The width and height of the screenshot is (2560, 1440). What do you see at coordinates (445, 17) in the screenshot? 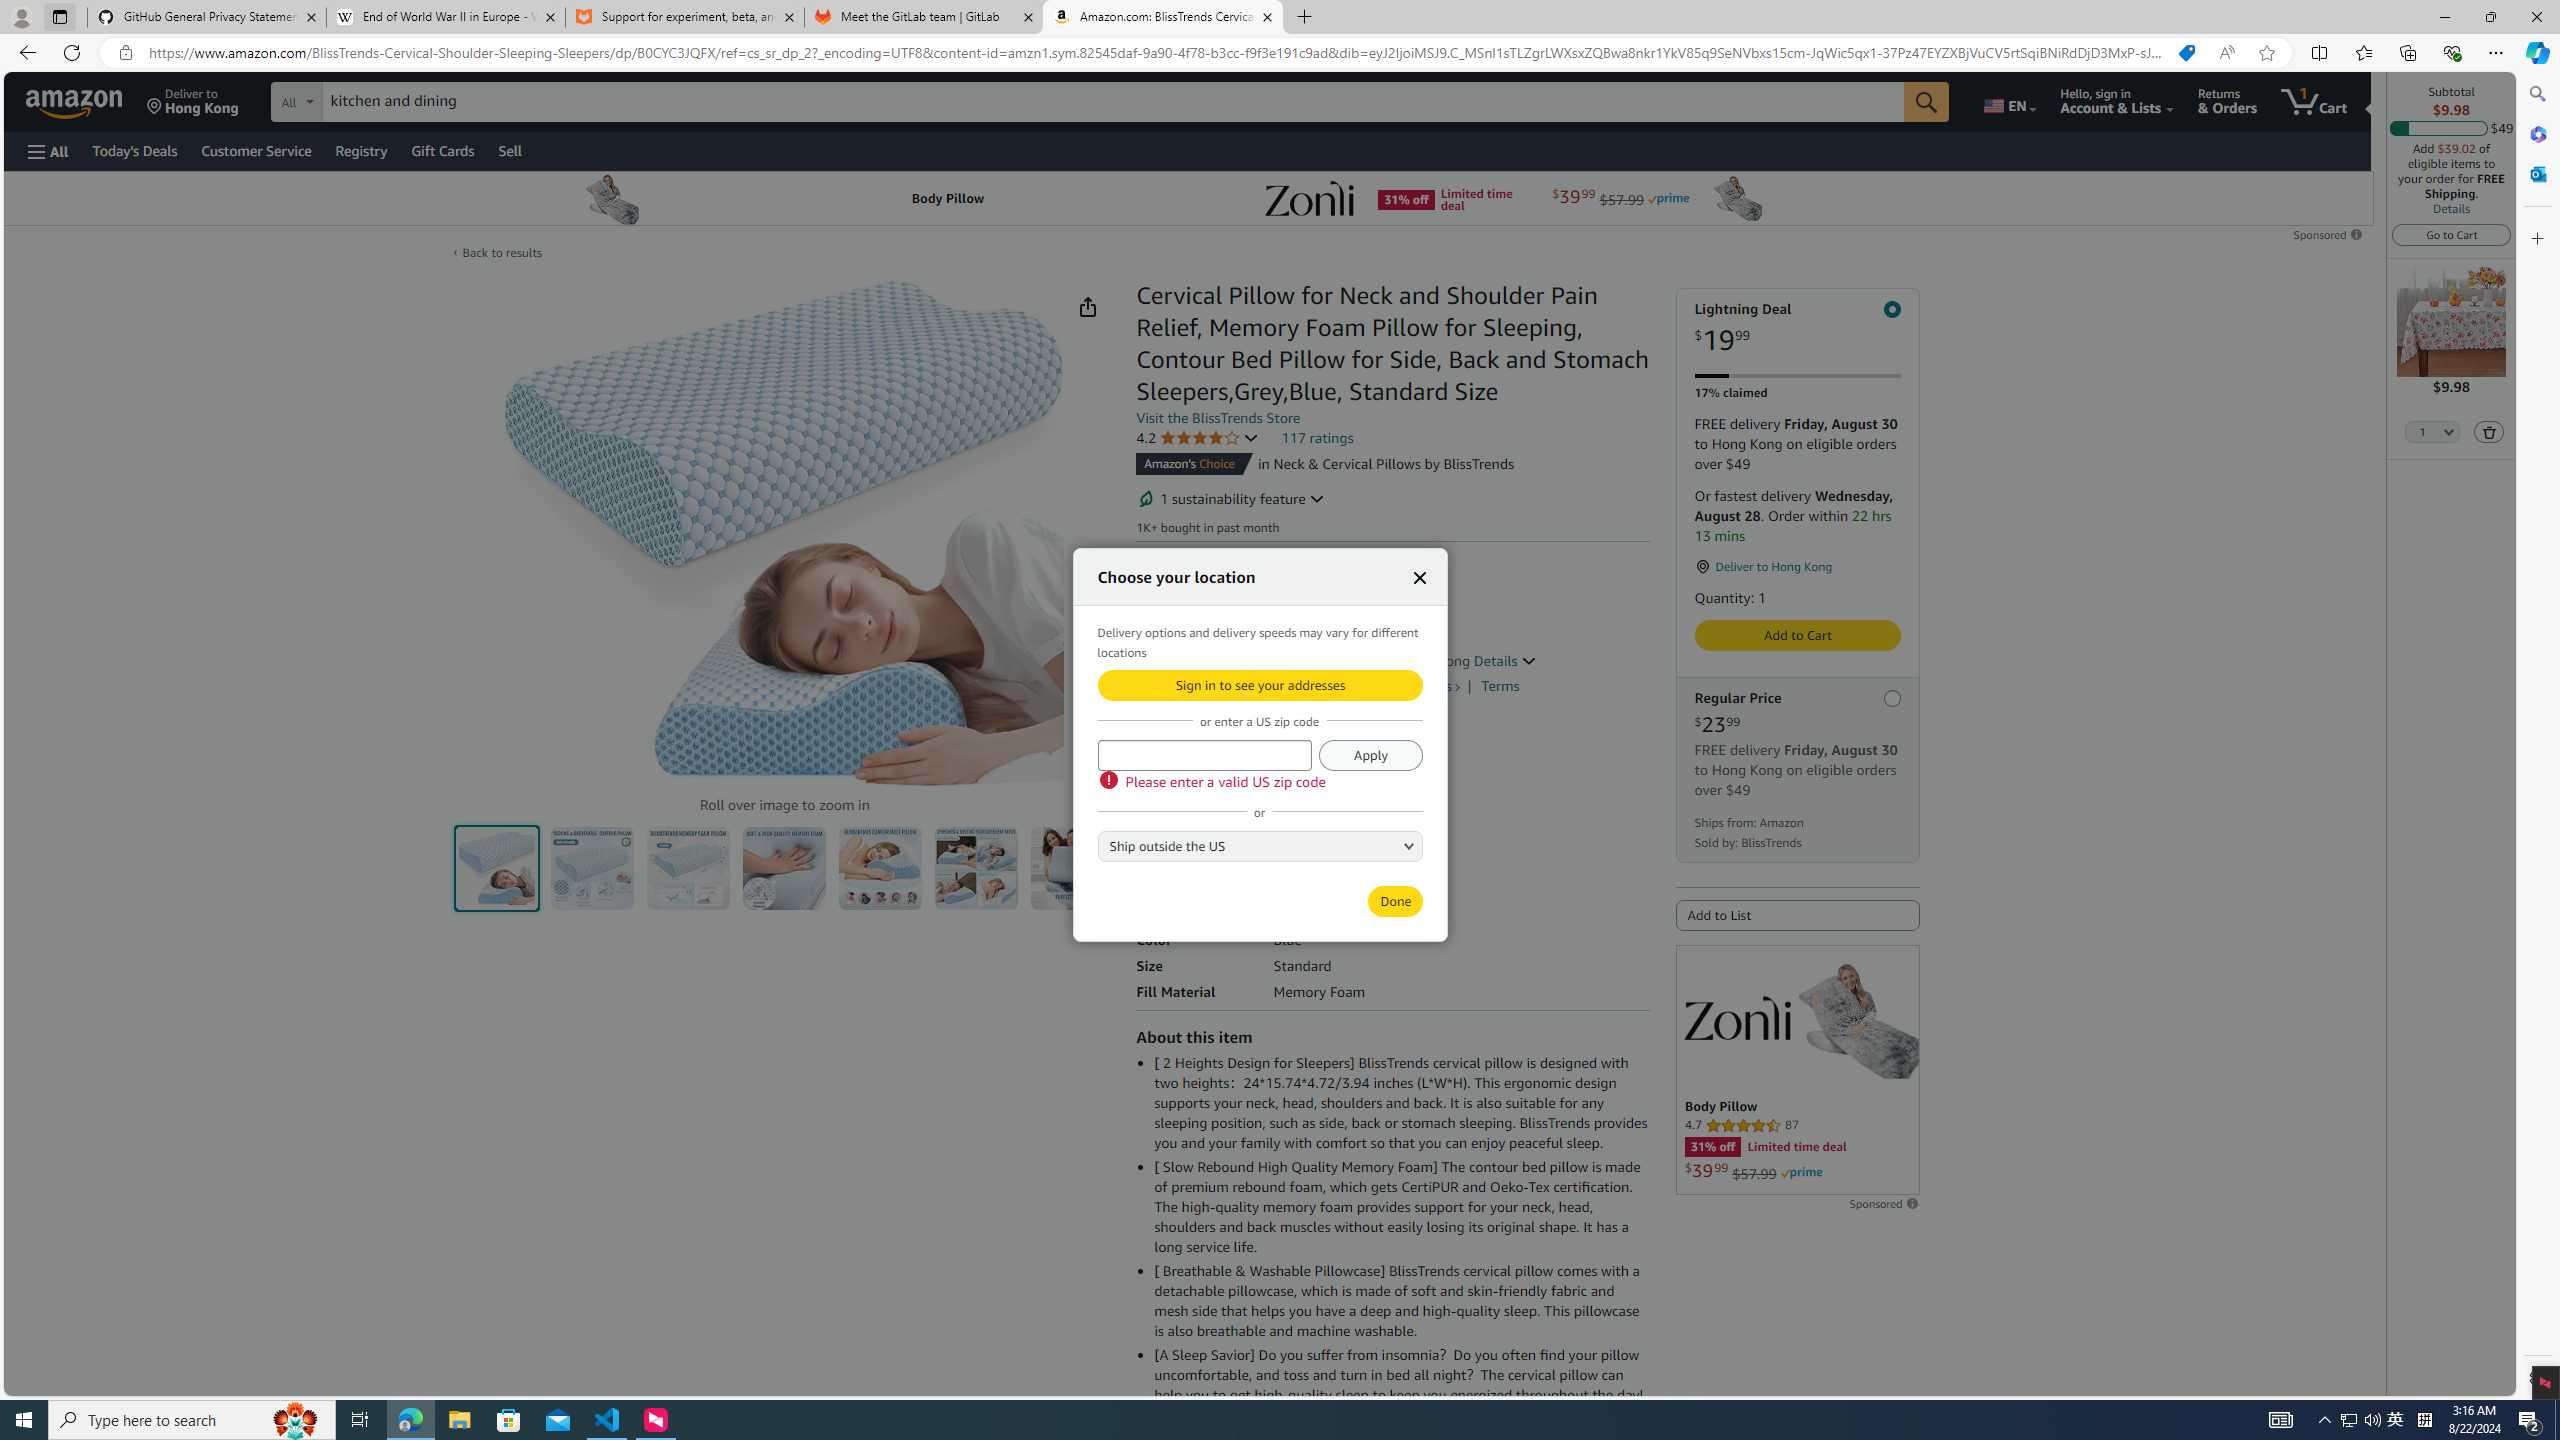
I see `End of World War II in Europe - Wikipedia` at bounding box center [445, 17].